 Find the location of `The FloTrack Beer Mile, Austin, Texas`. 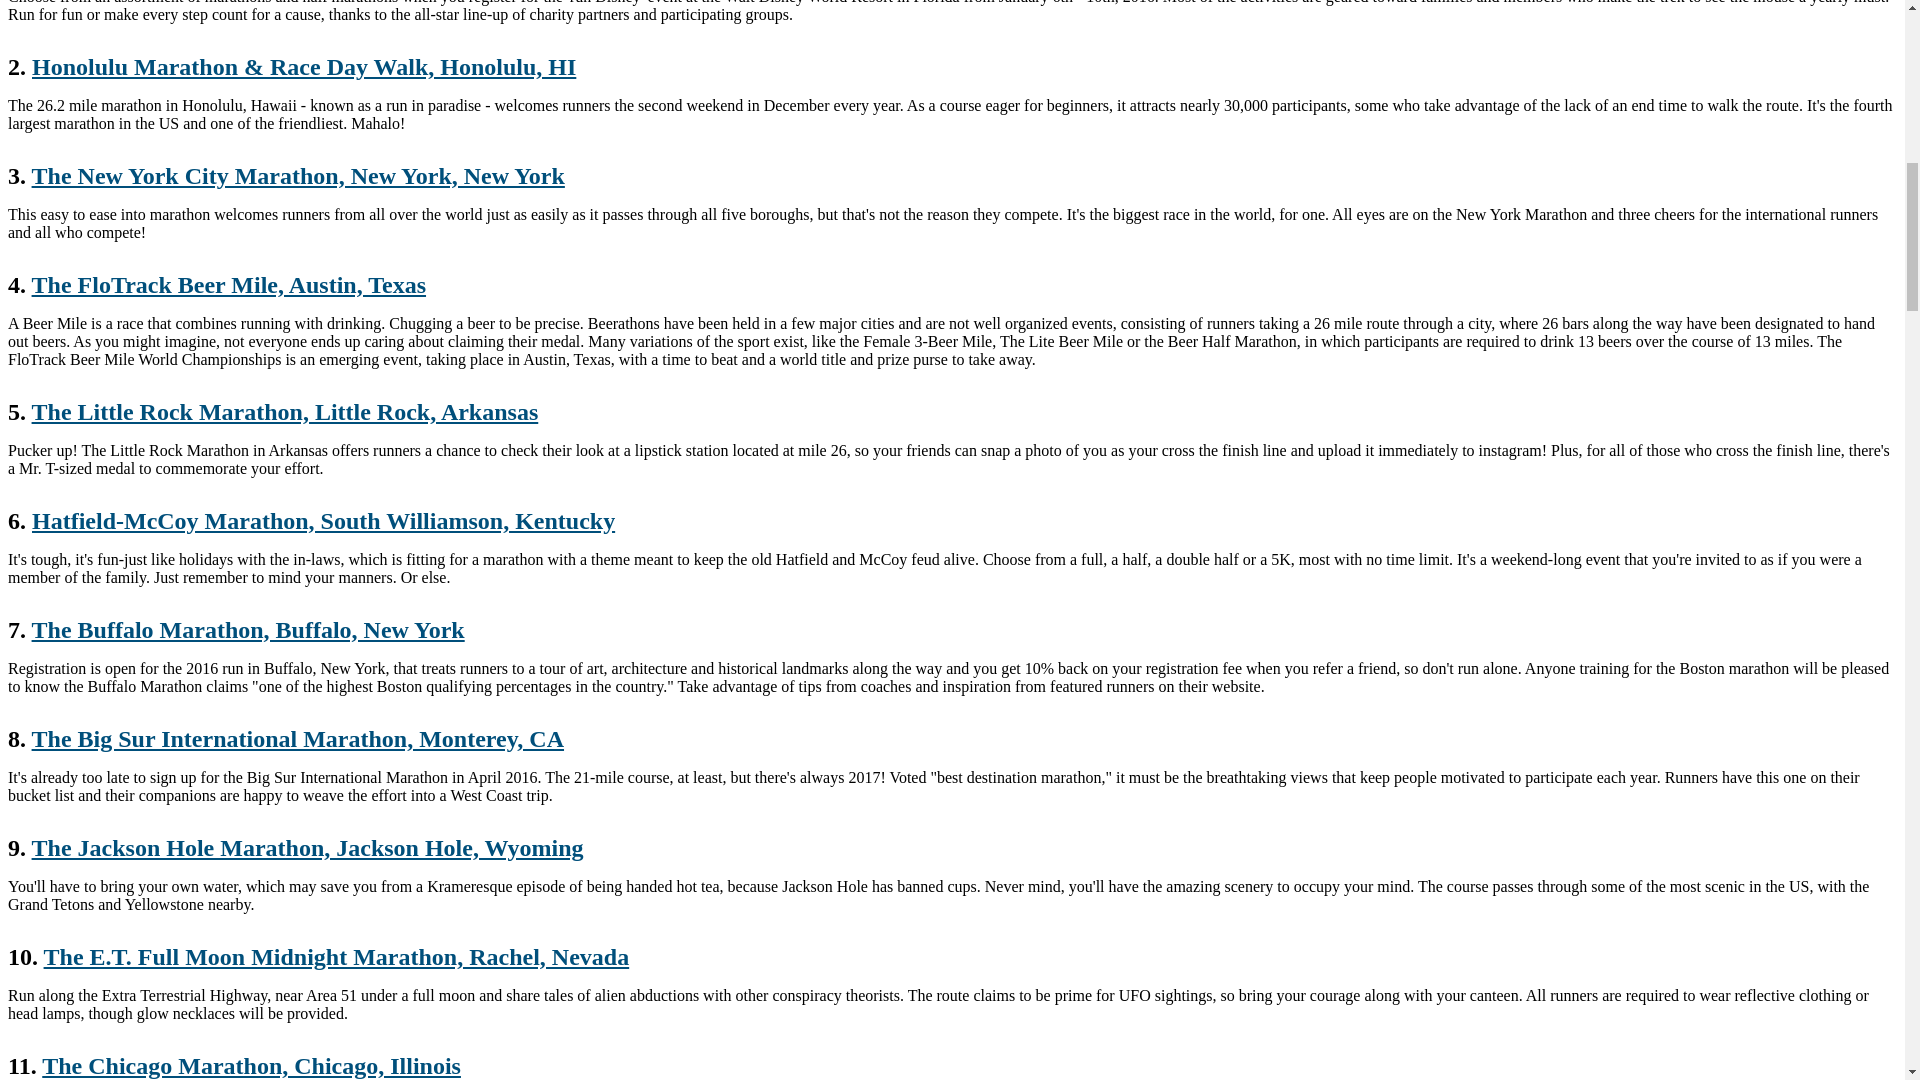

The FloTrack Beer Mile, Austin, Texas is located at coordinates (229, 285).